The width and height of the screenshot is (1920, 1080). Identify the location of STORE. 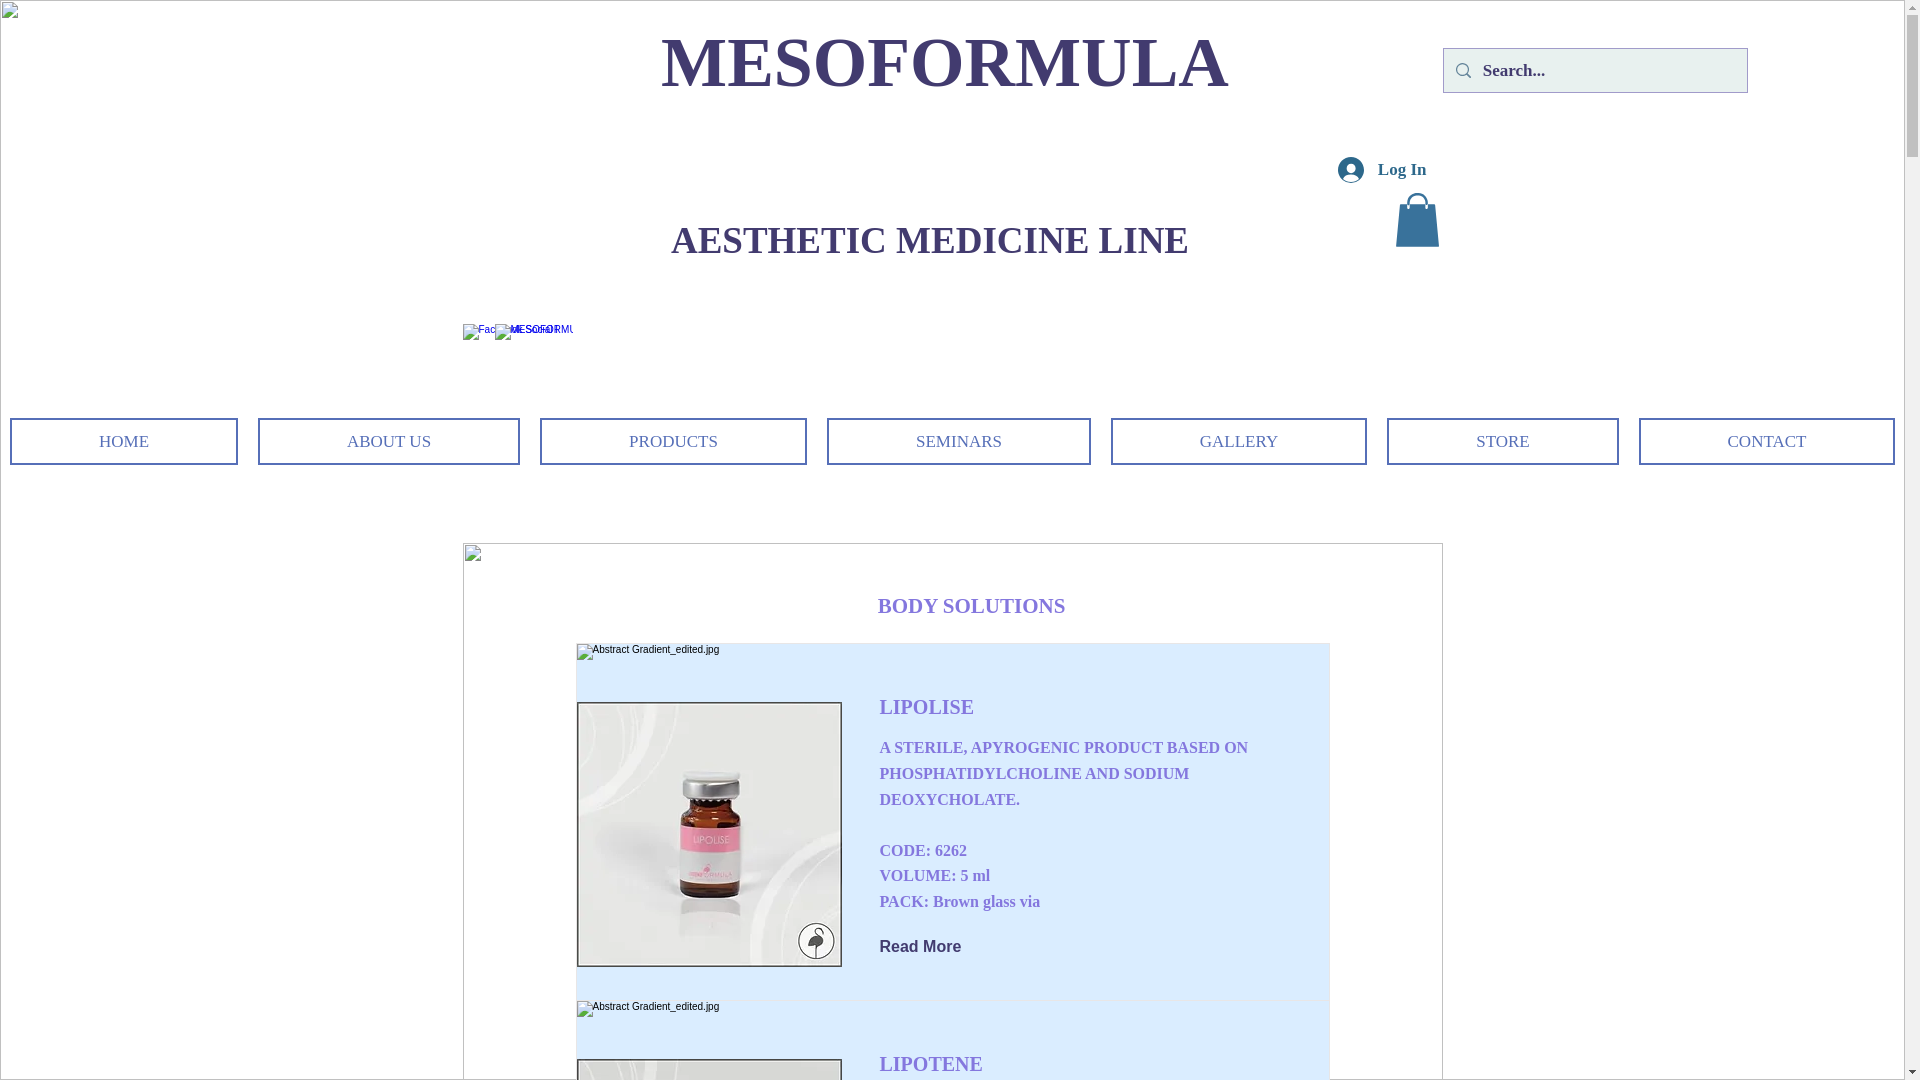
(1502, 441).